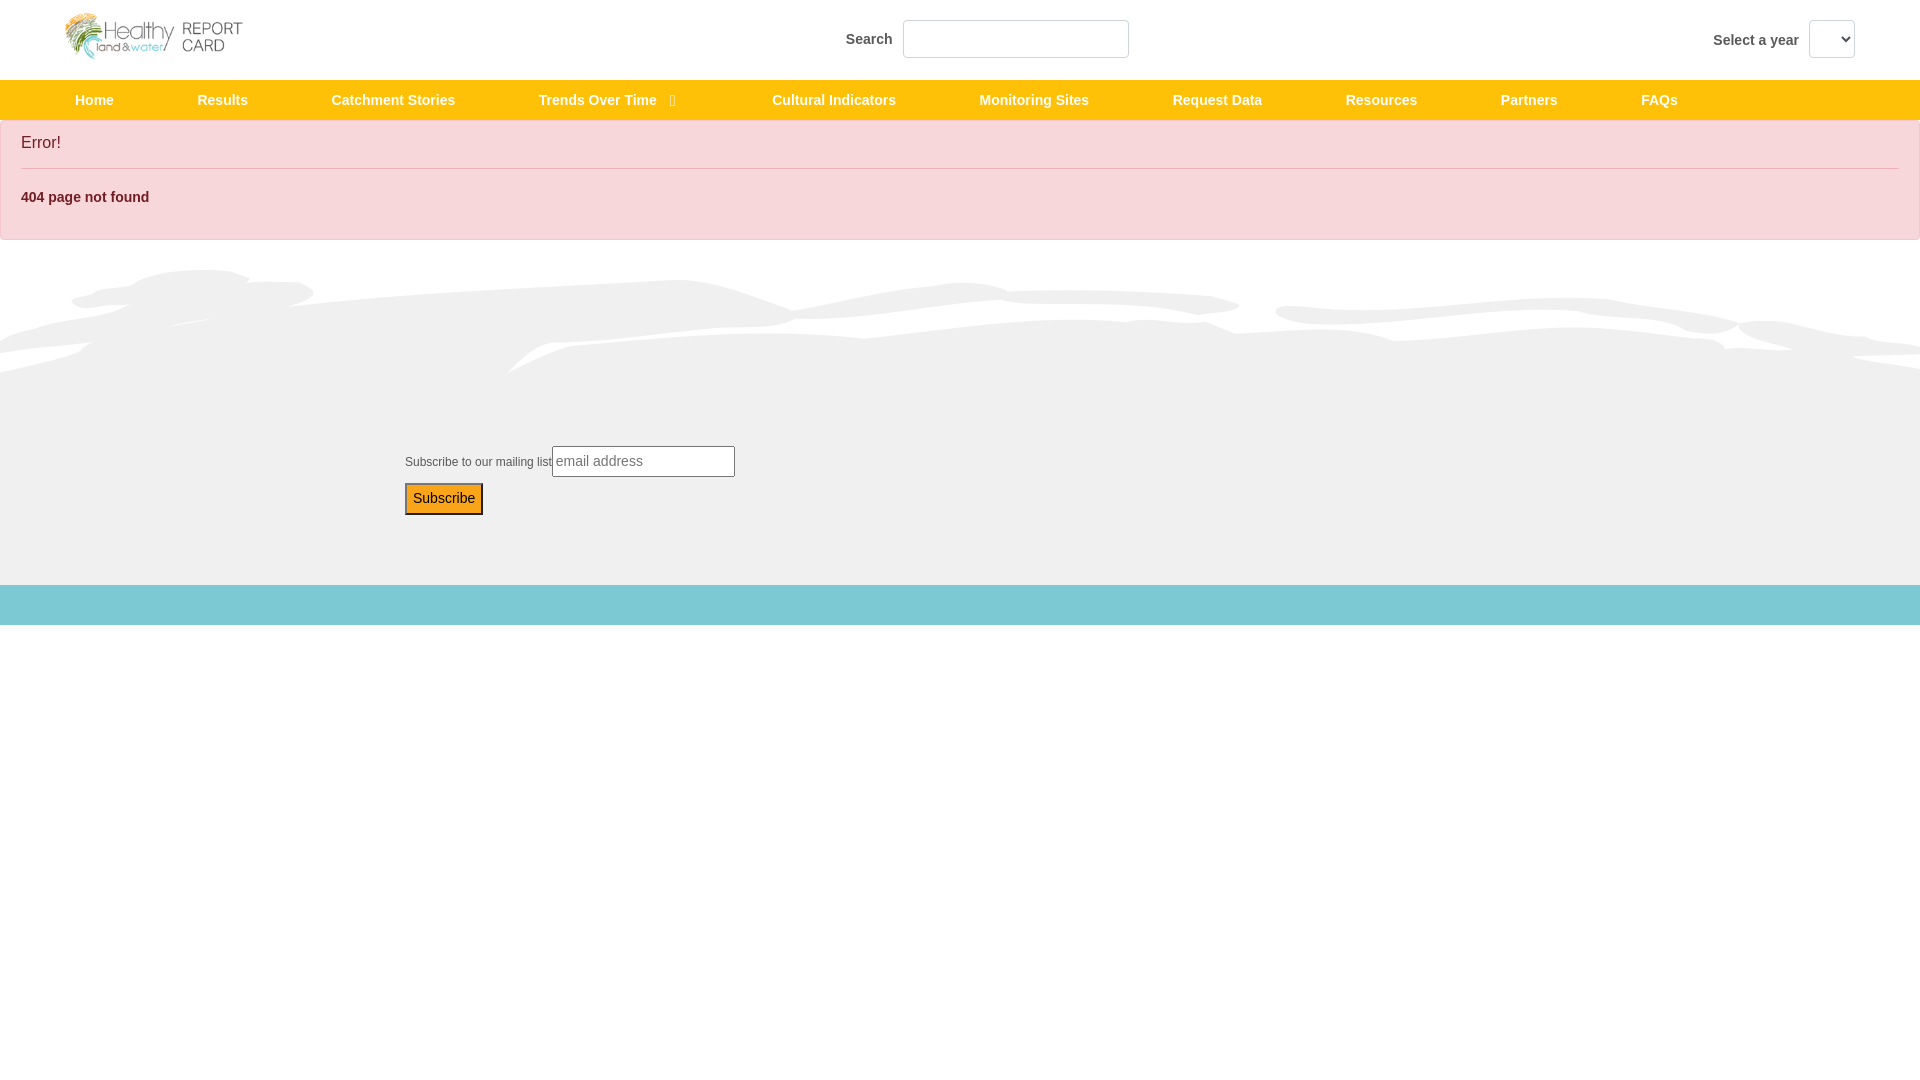  Describe the element at coordinates (1530, 101) in the screenshot. I see `Partners` at that location.